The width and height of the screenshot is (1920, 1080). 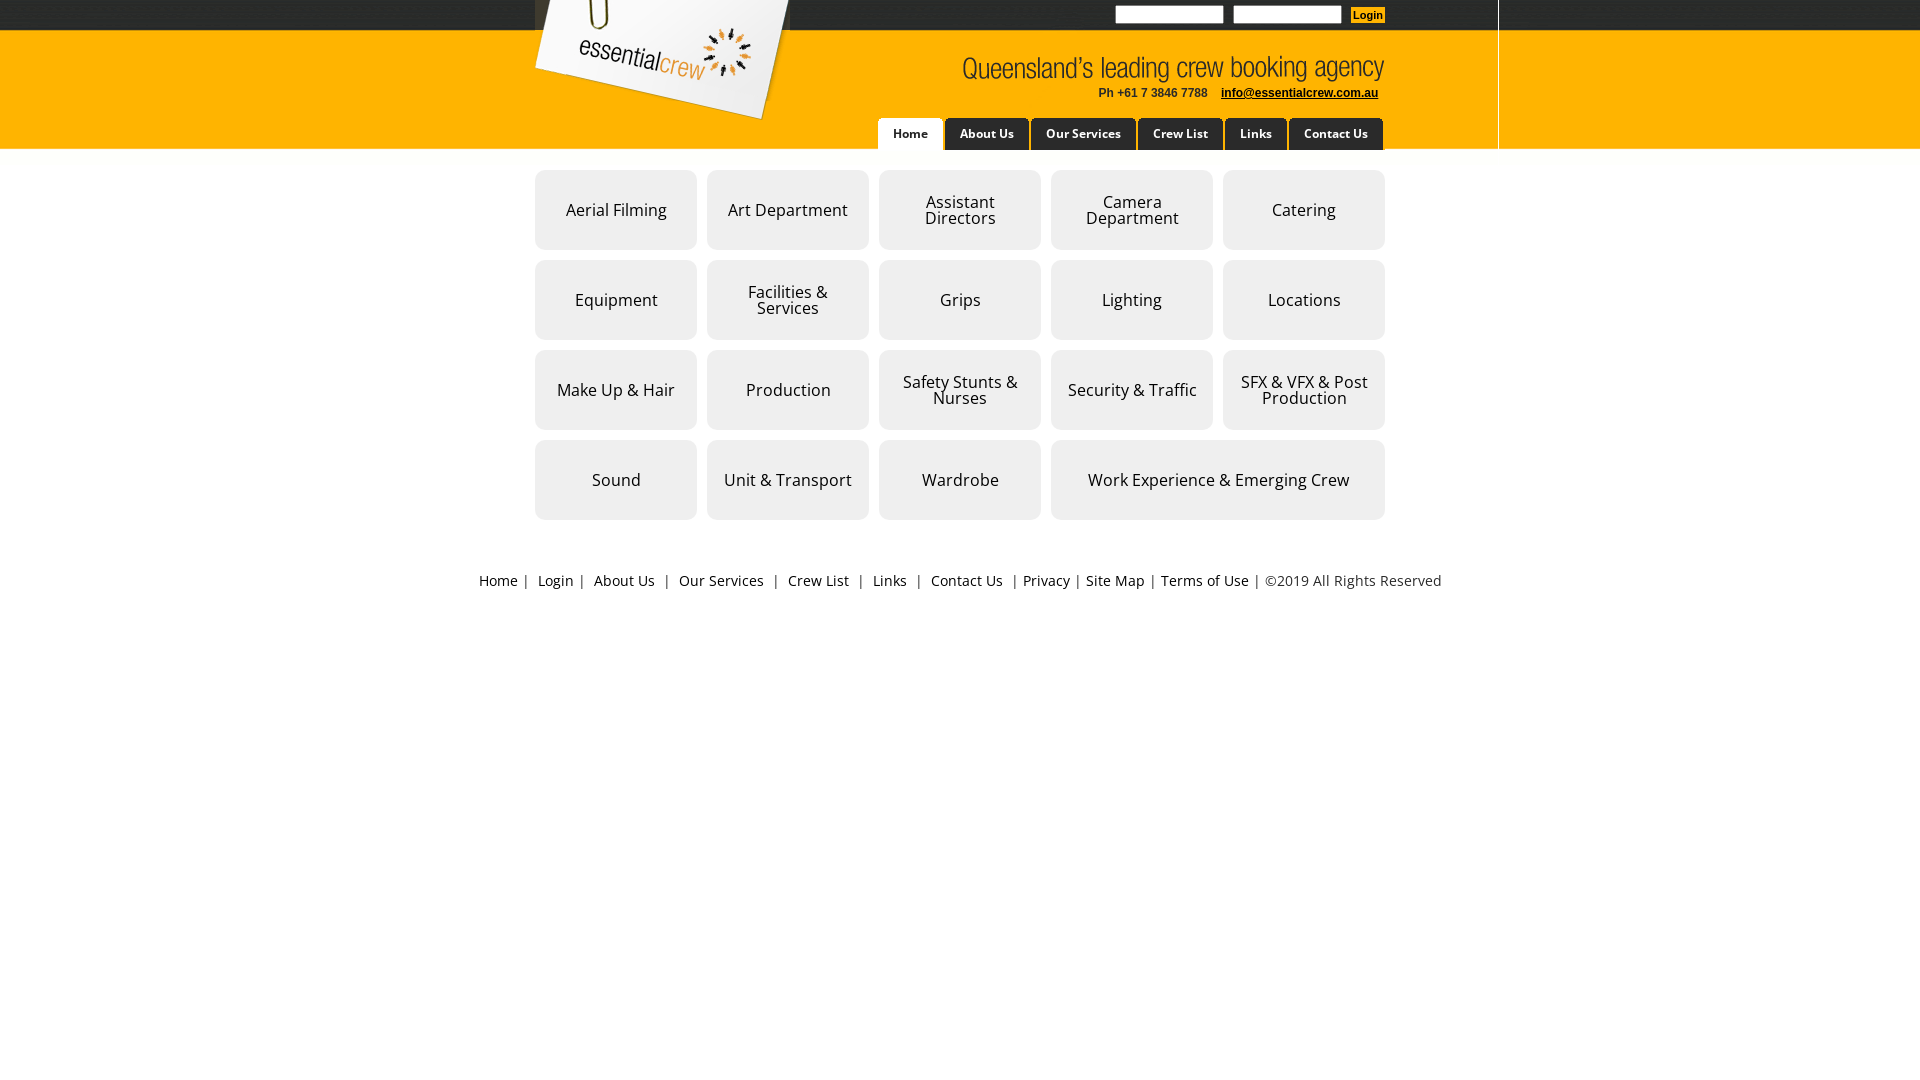 What do you see at coordinates (988, 134) in the screenshot?
I see `About Us` at bounding box center [988, 134].